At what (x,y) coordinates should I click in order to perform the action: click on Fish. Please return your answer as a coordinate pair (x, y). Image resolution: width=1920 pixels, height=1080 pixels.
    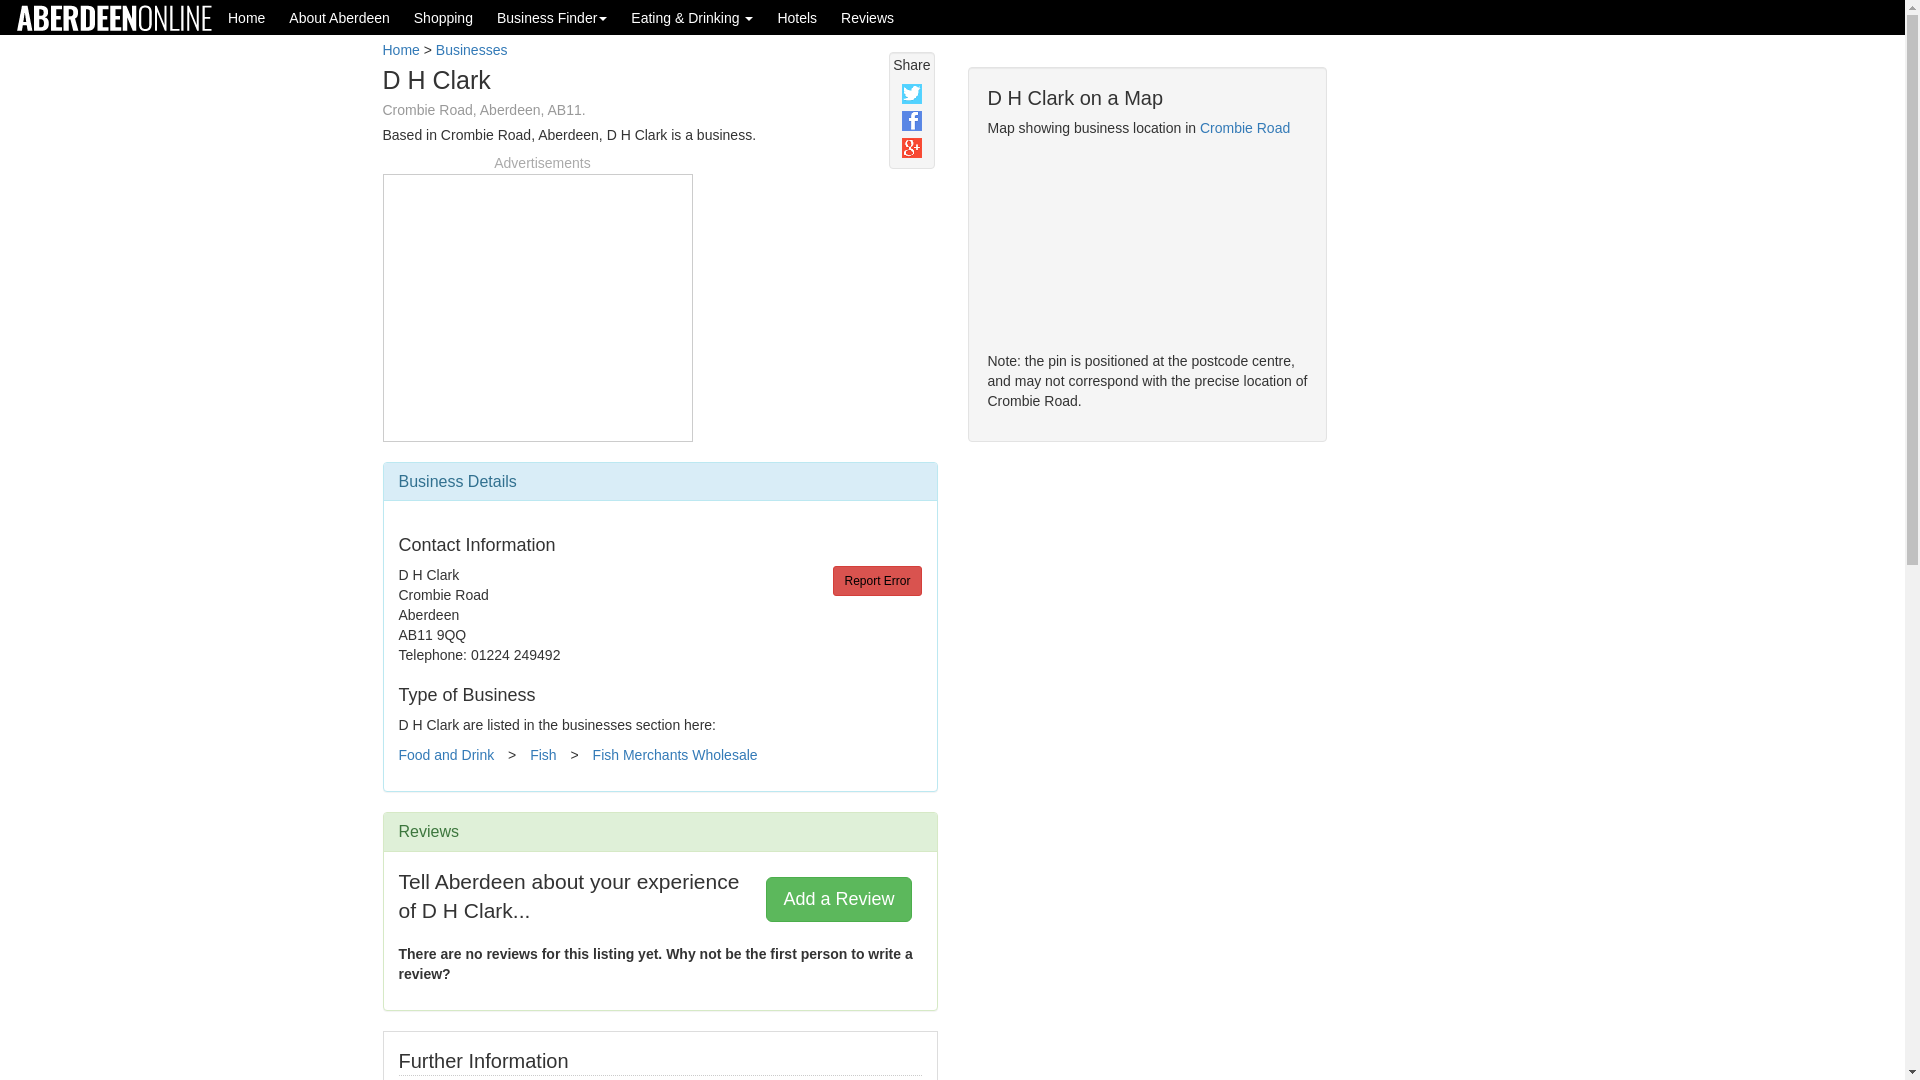
    Looking at the image, I should click on (542, 754).